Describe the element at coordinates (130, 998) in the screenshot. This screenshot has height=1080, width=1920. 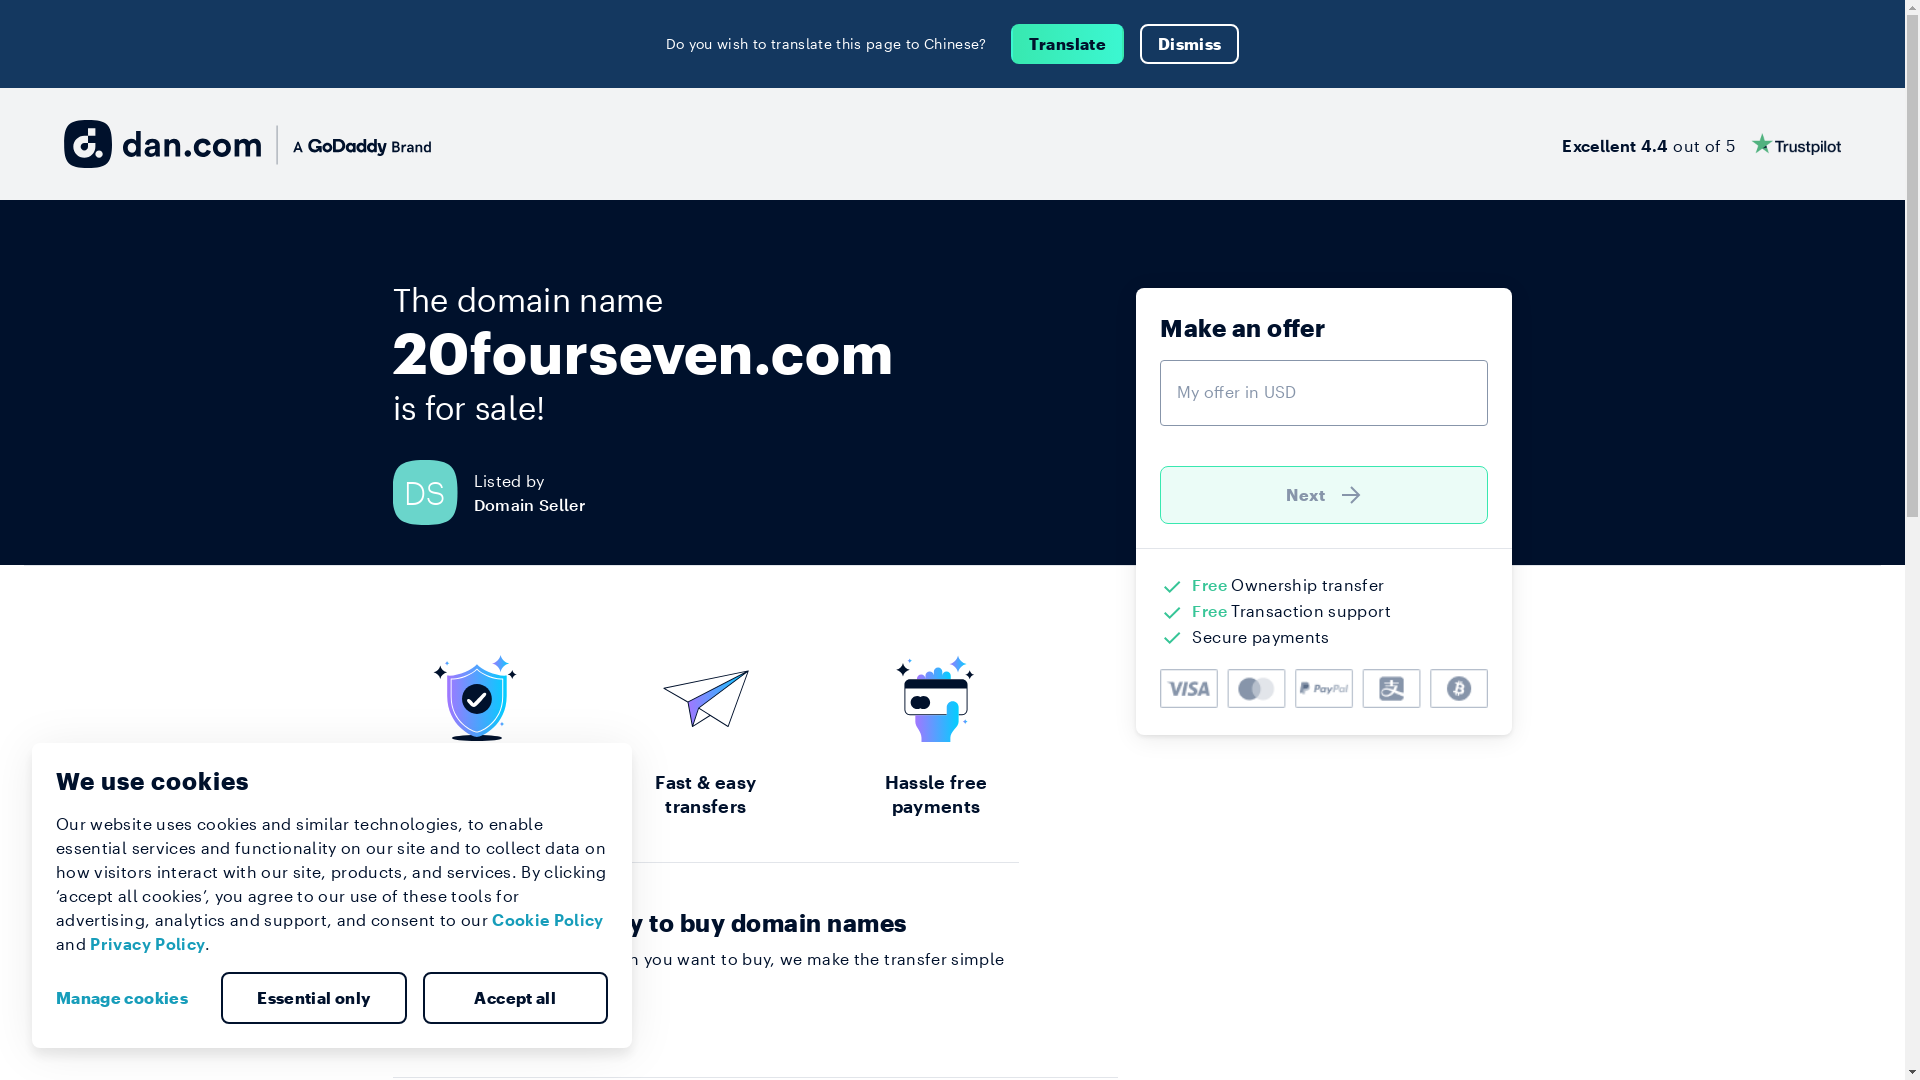
I see `Manage cookies` at that location.